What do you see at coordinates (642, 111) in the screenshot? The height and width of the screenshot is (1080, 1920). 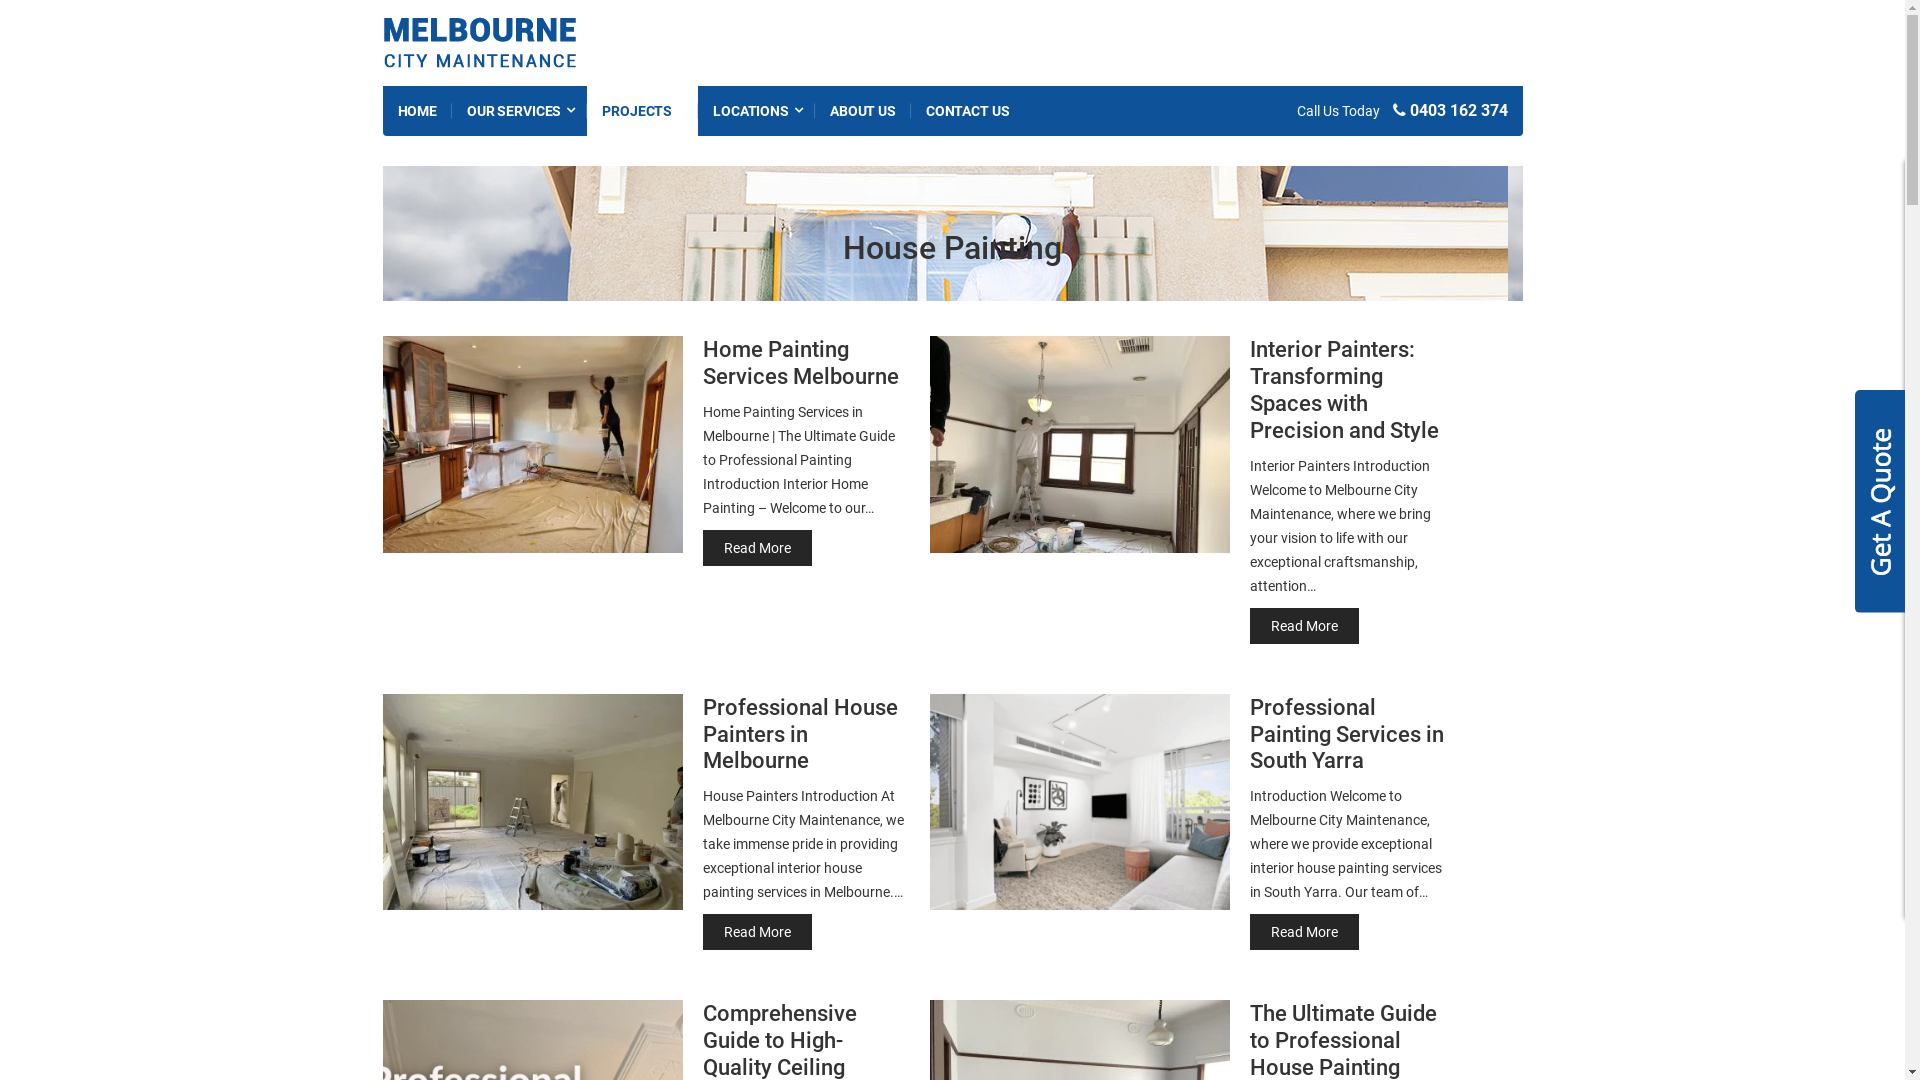 I see `PROJECTS` at bounding box center [642, 111].